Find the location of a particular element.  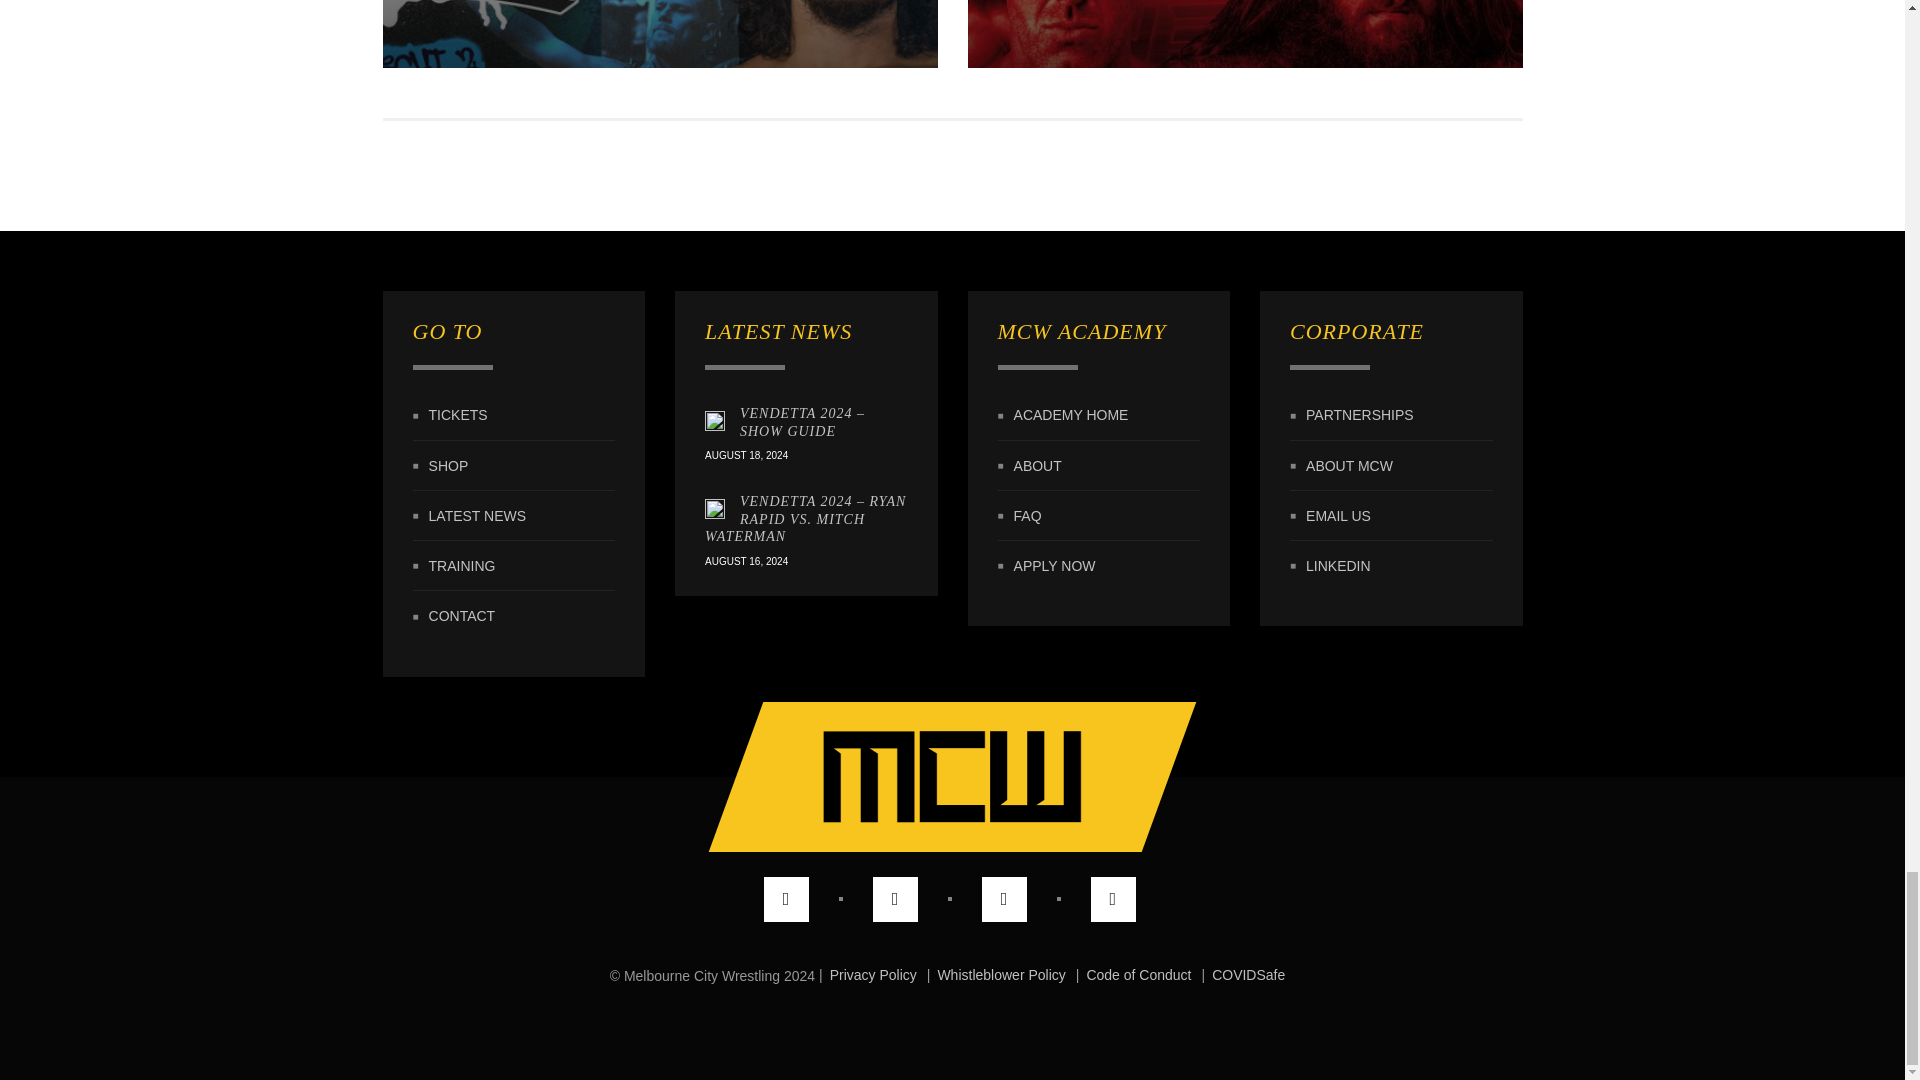

PARTNERSHIPS is located at coordinates (1359, 416).